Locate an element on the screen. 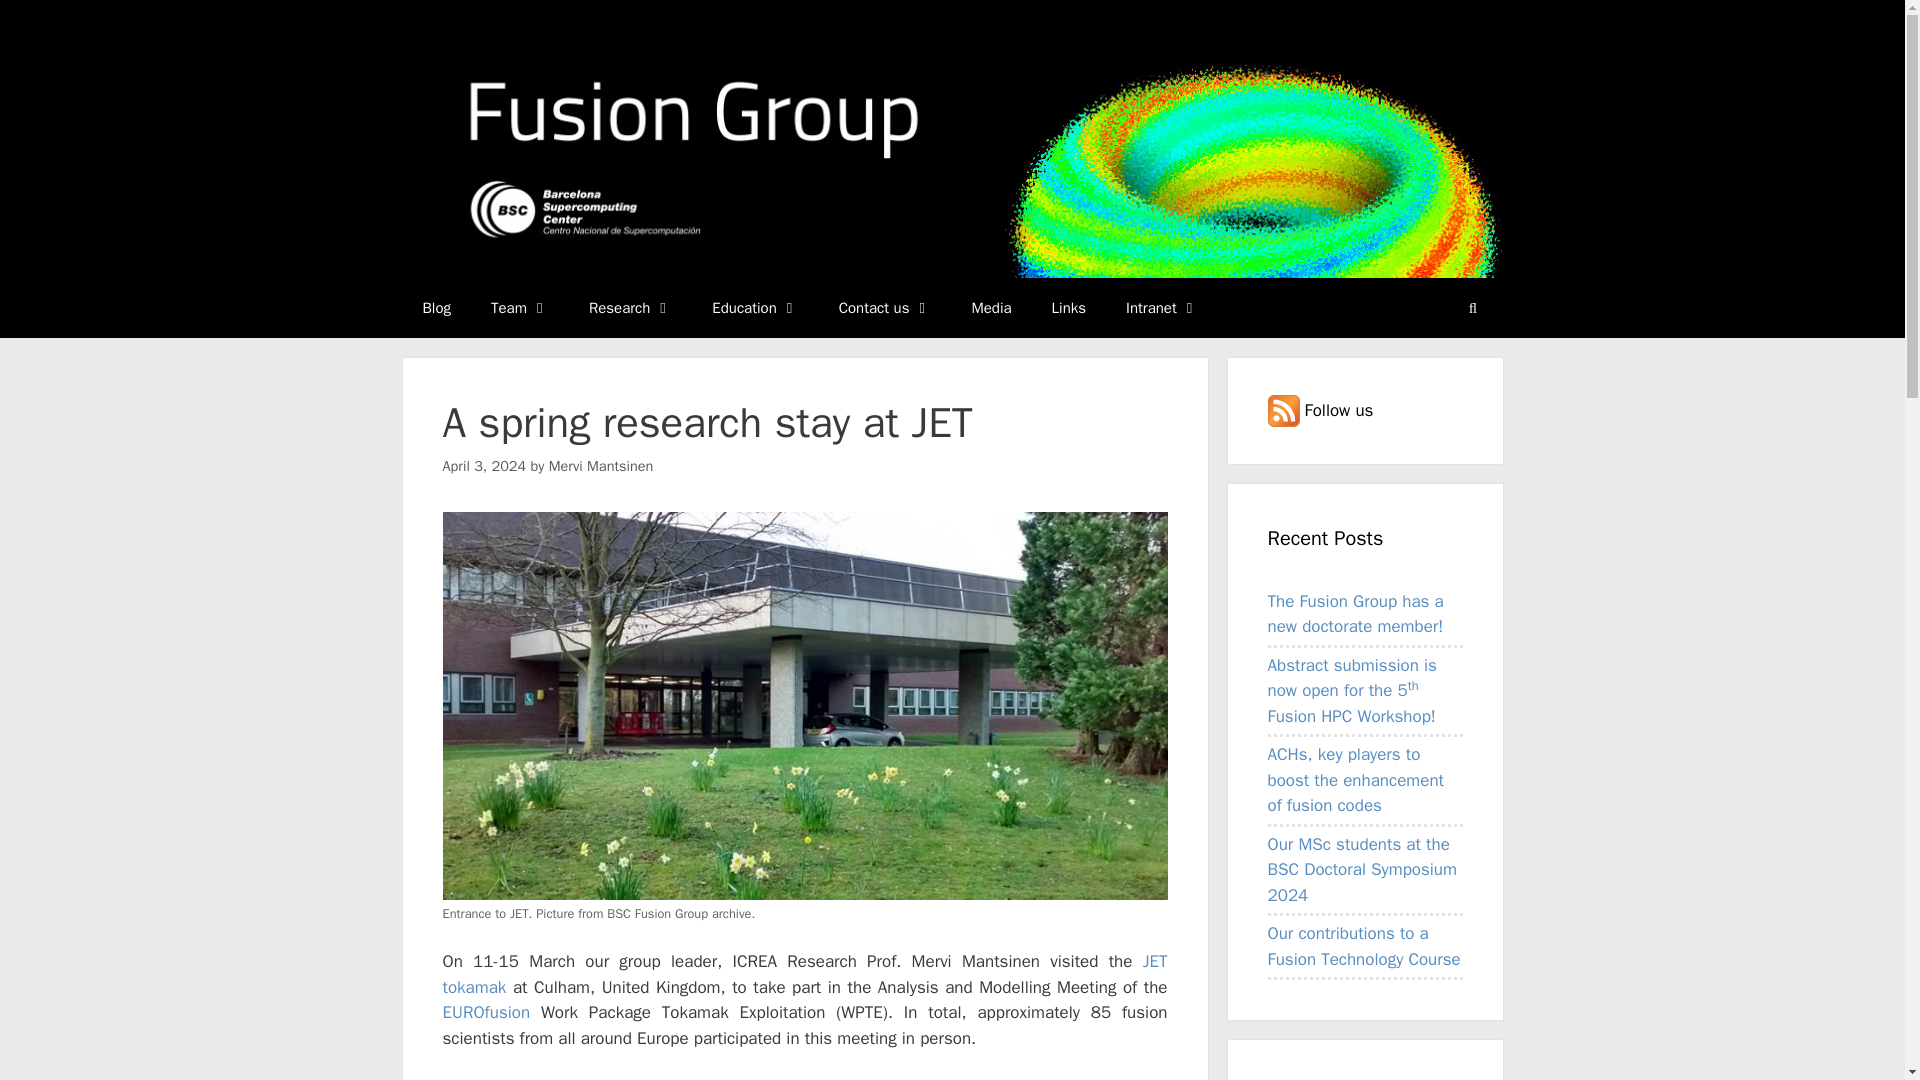  JET tokamak is located at coordinates (804, 974).